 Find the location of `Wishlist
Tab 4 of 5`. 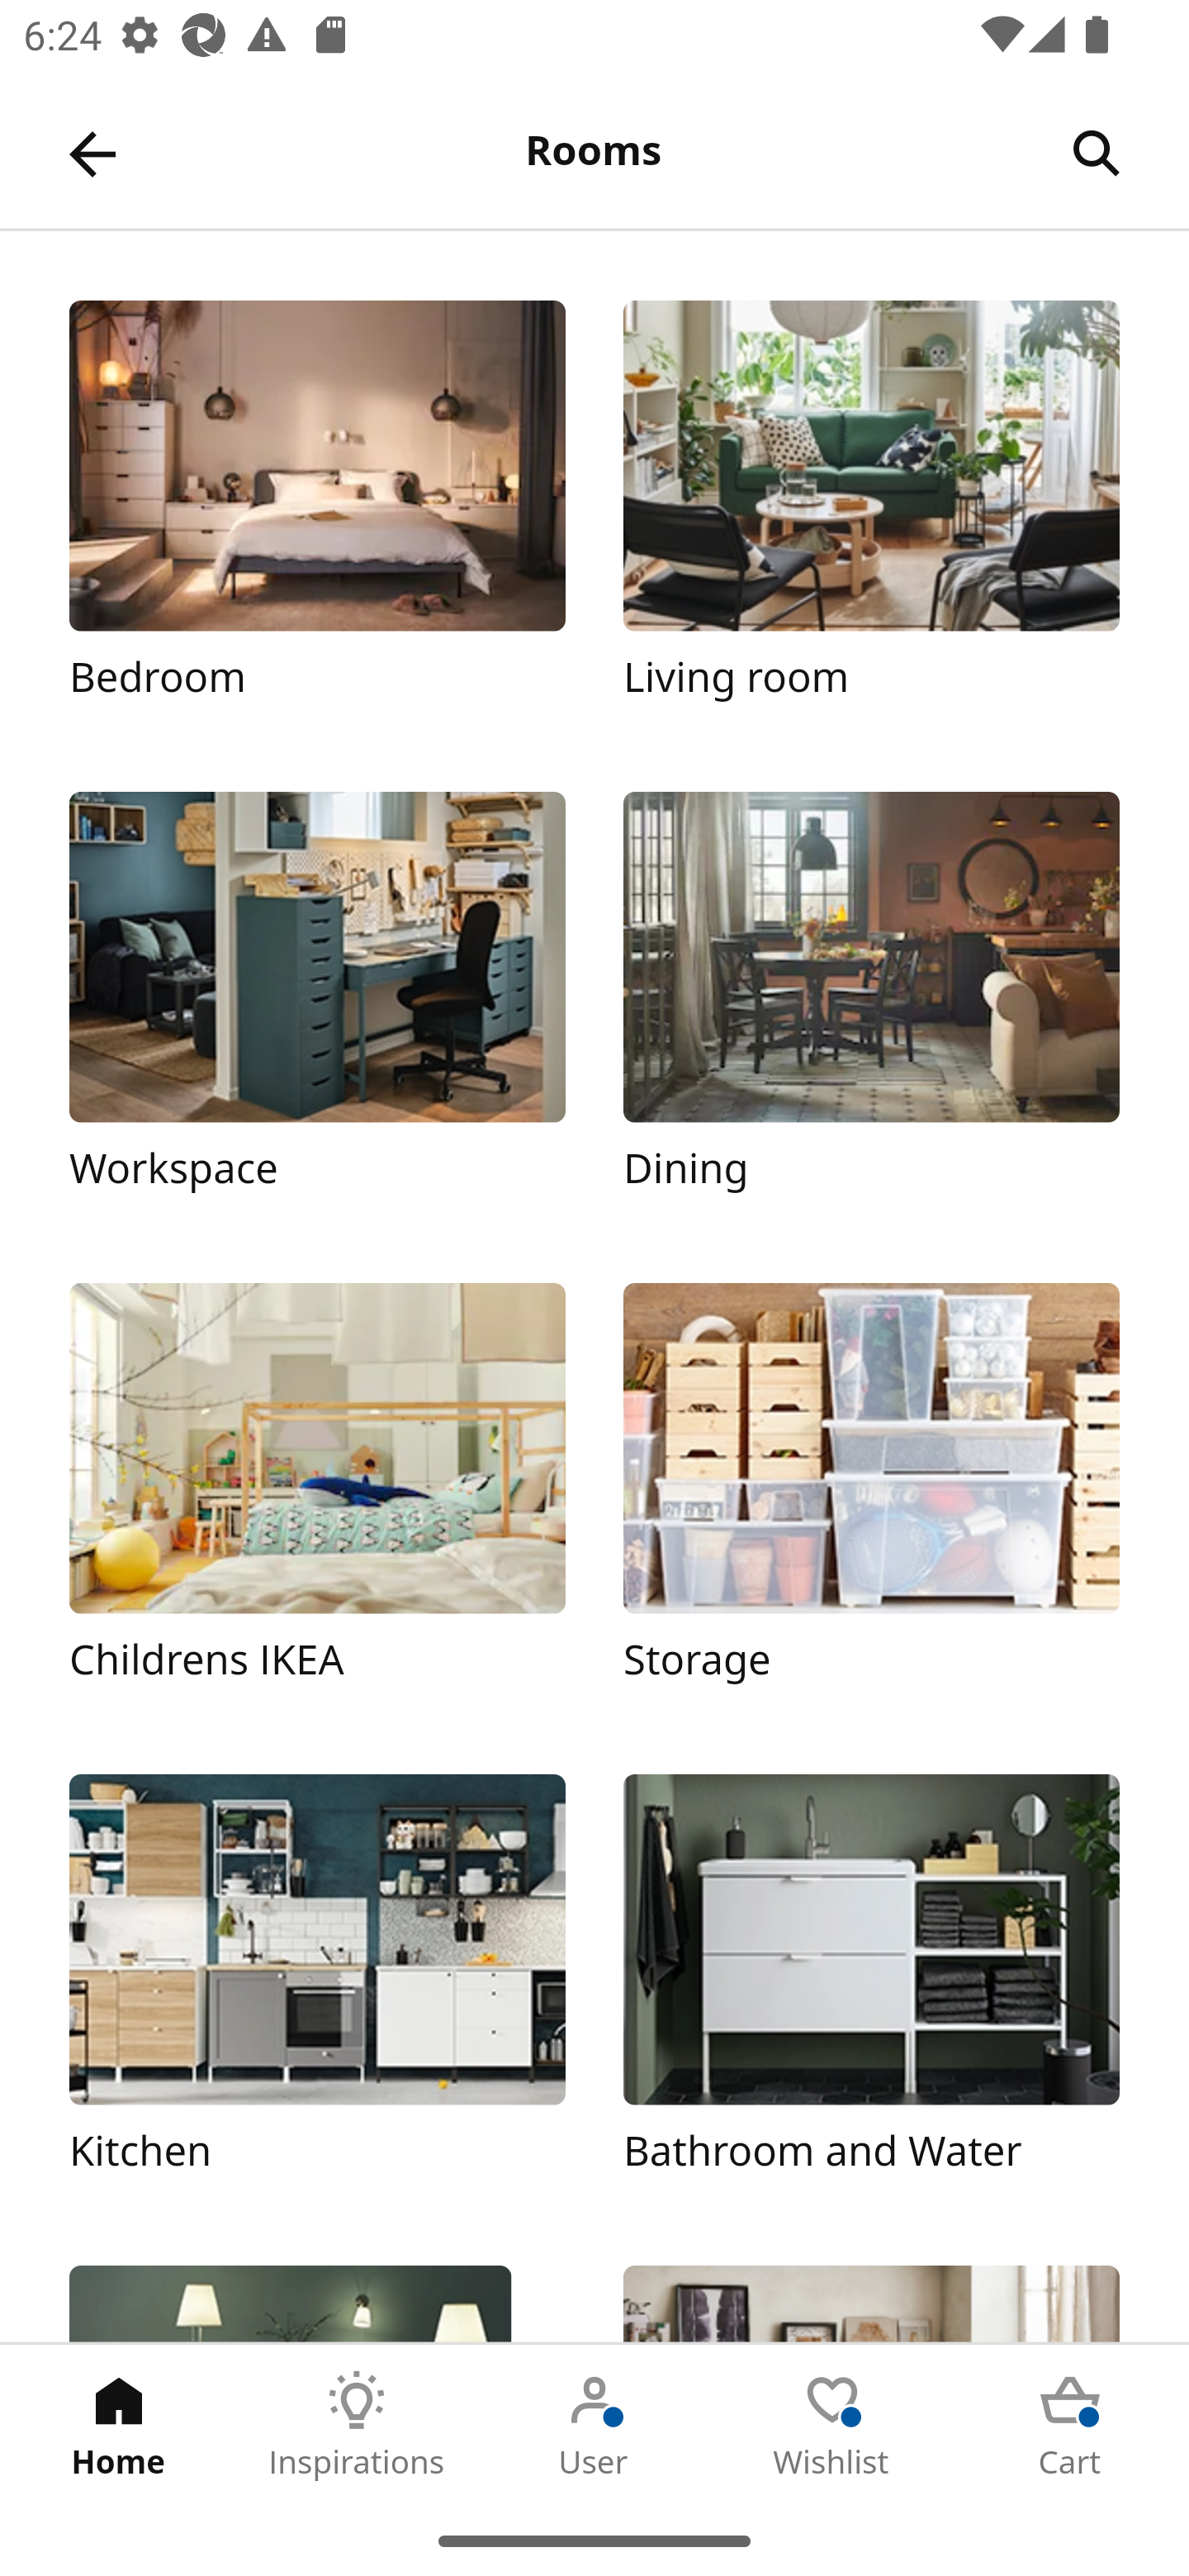

Wishlist
Tab 4 of 5 is located at coordinates (832, 2425).